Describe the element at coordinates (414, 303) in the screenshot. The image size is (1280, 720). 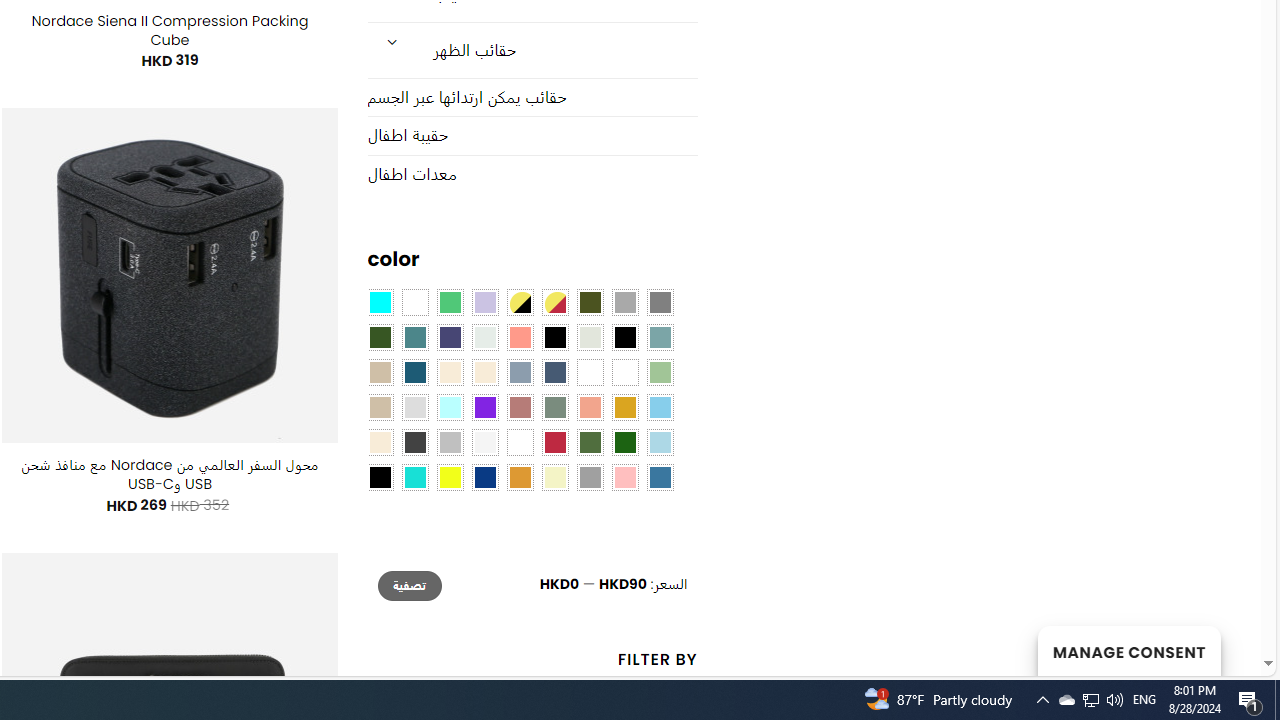
I see `Clear` at that location.